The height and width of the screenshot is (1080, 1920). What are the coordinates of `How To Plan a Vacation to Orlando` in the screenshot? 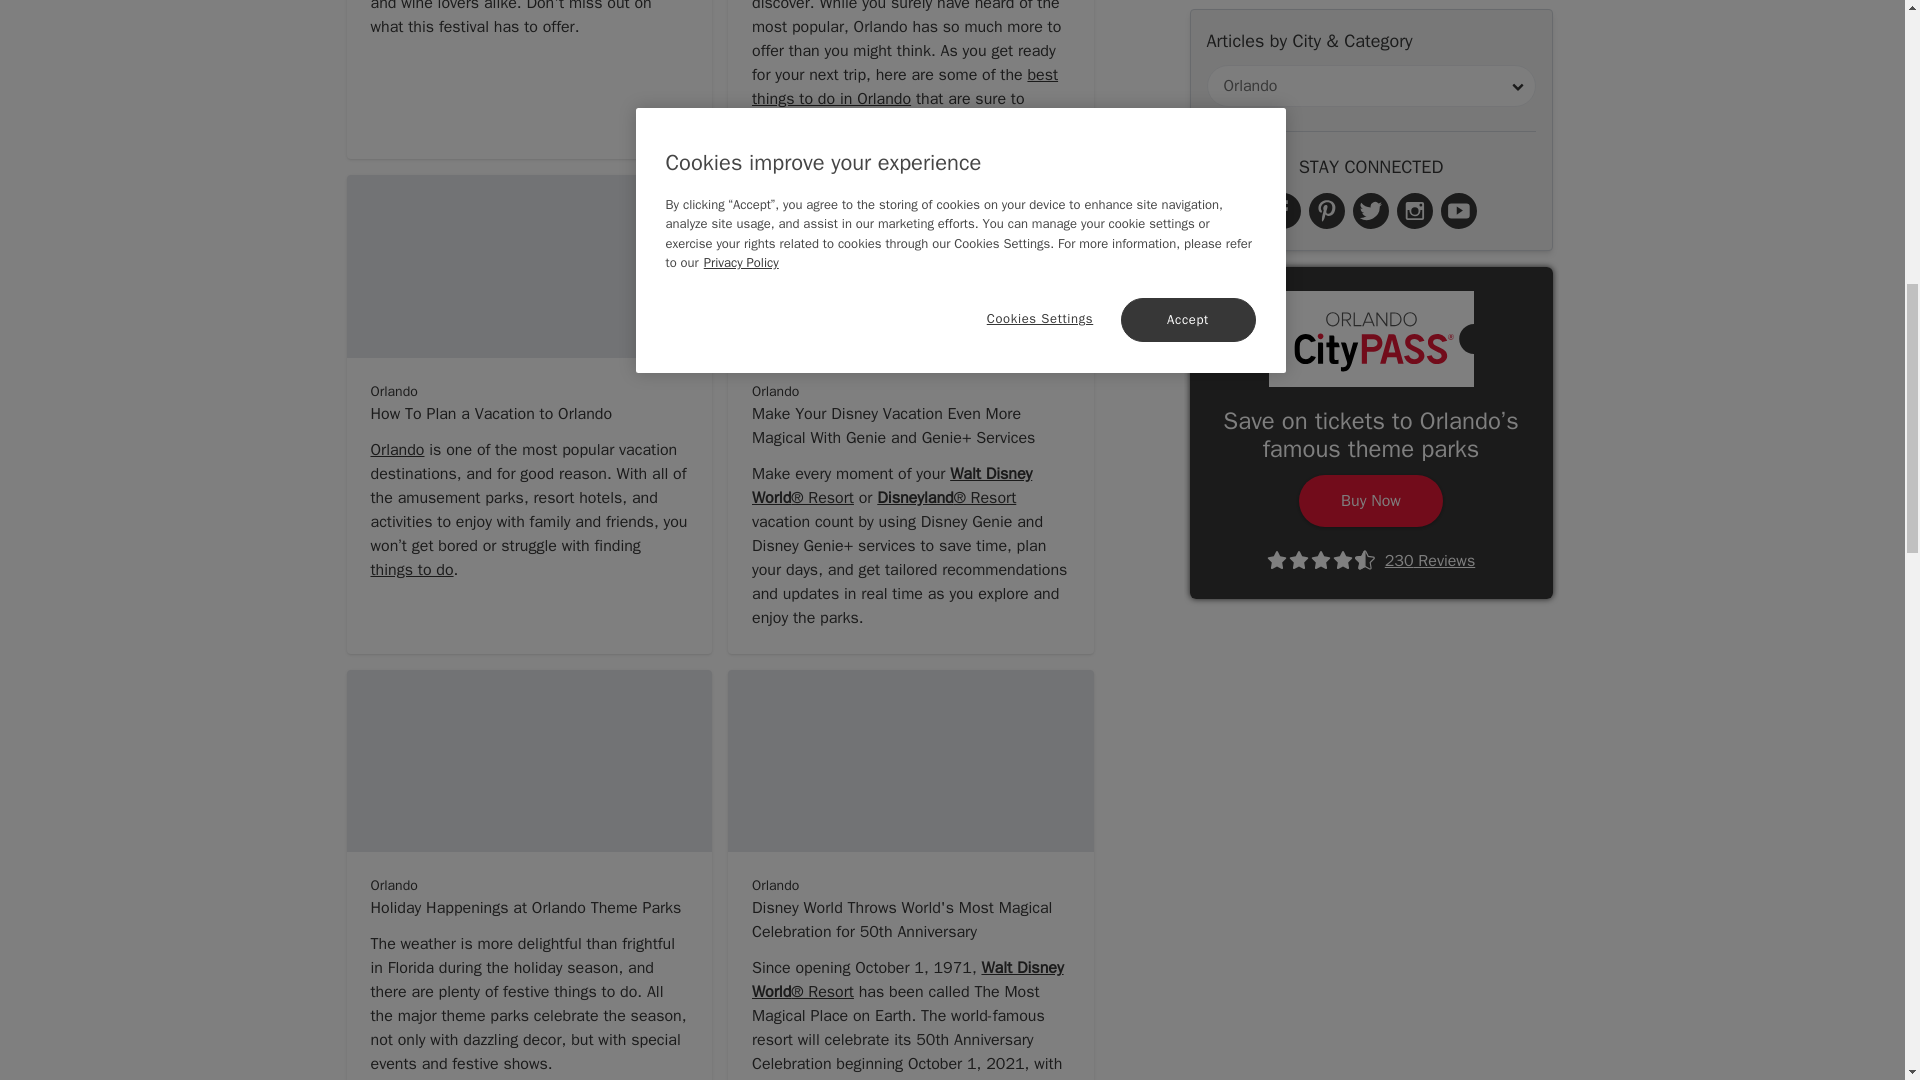 It's located at (528, 420).